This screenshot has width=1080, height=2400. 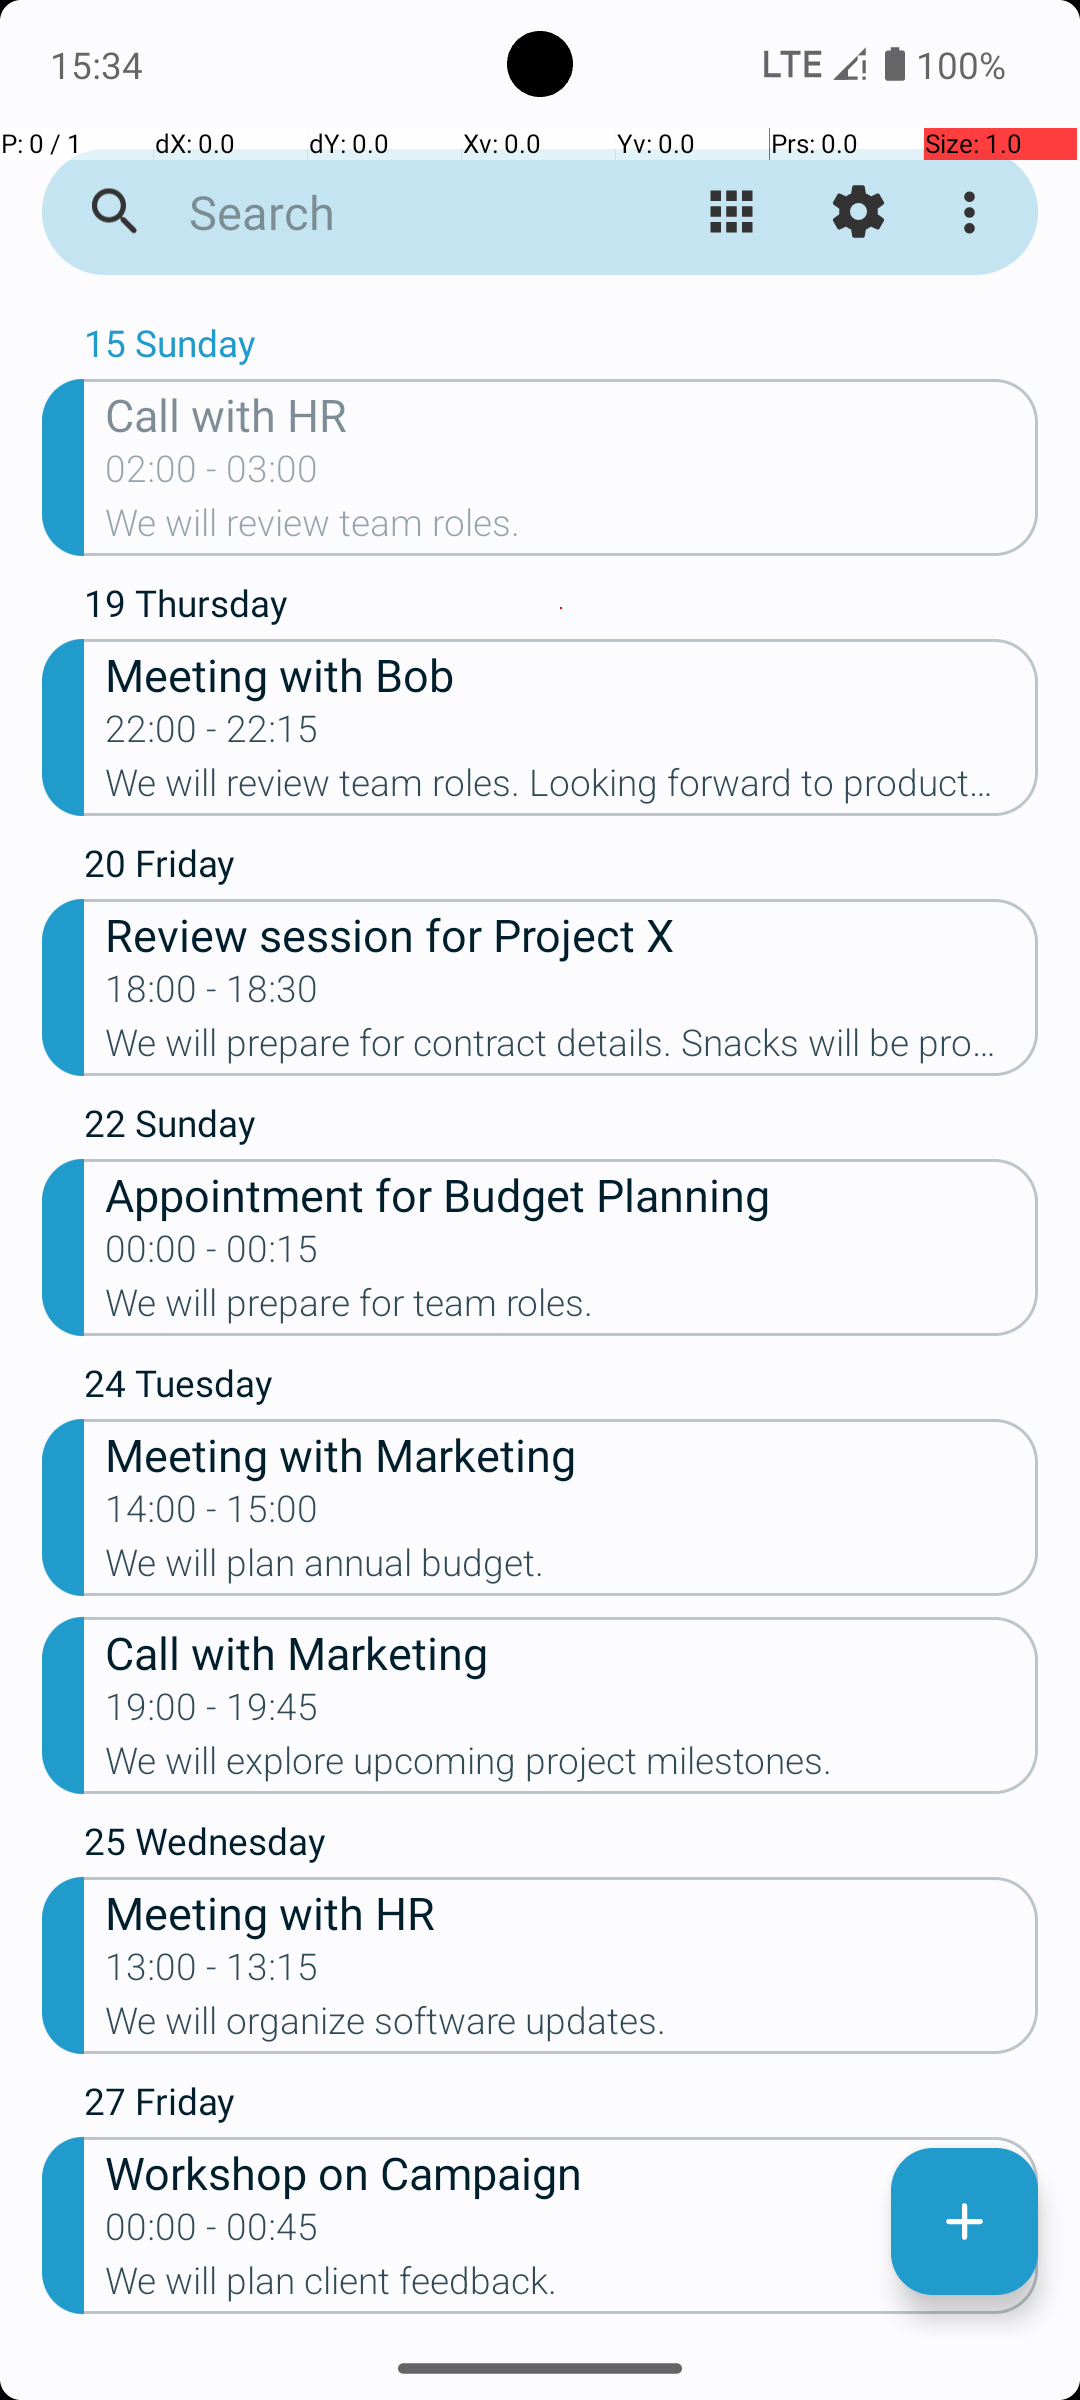 I want to click on 19:00 - 19:45, so click(x=212, y=1713).